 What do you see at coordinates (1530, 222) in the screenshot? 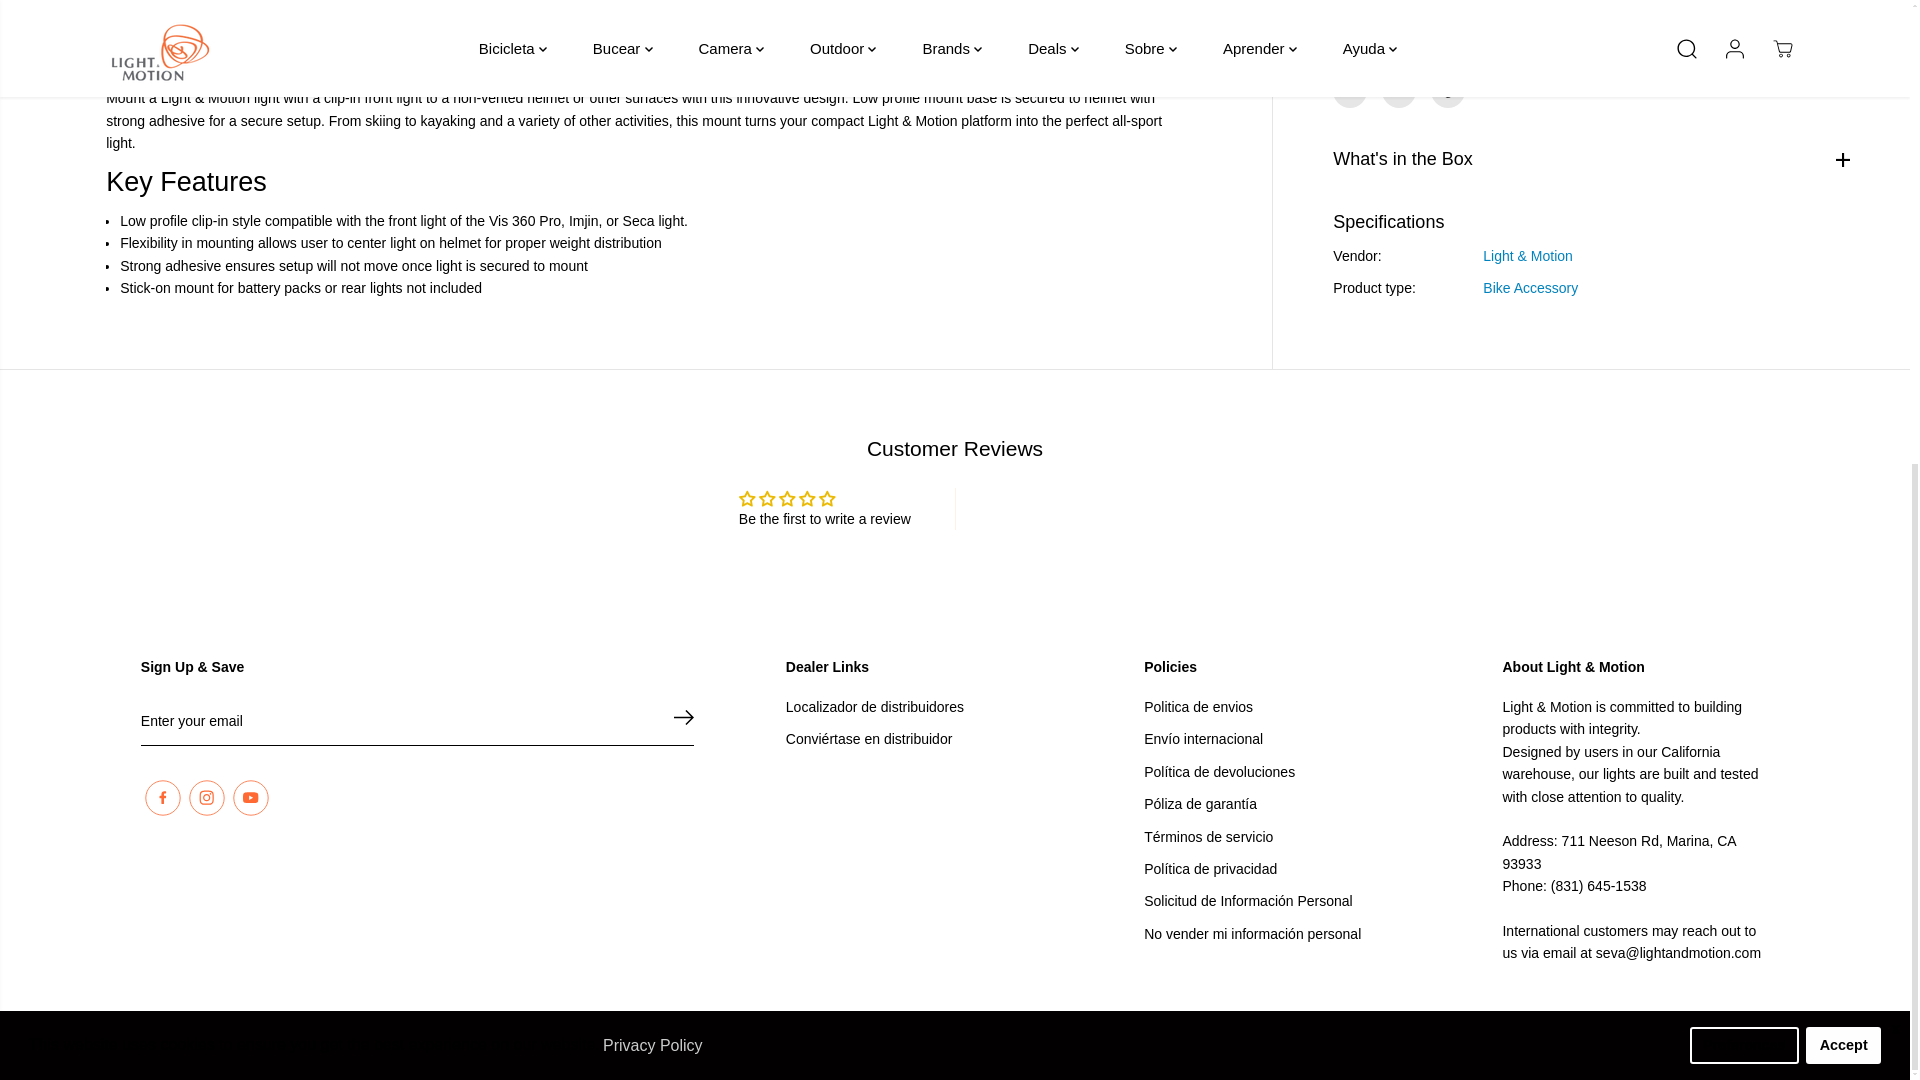
I see `Bike Accessory` at bounding box center [1530, 222].